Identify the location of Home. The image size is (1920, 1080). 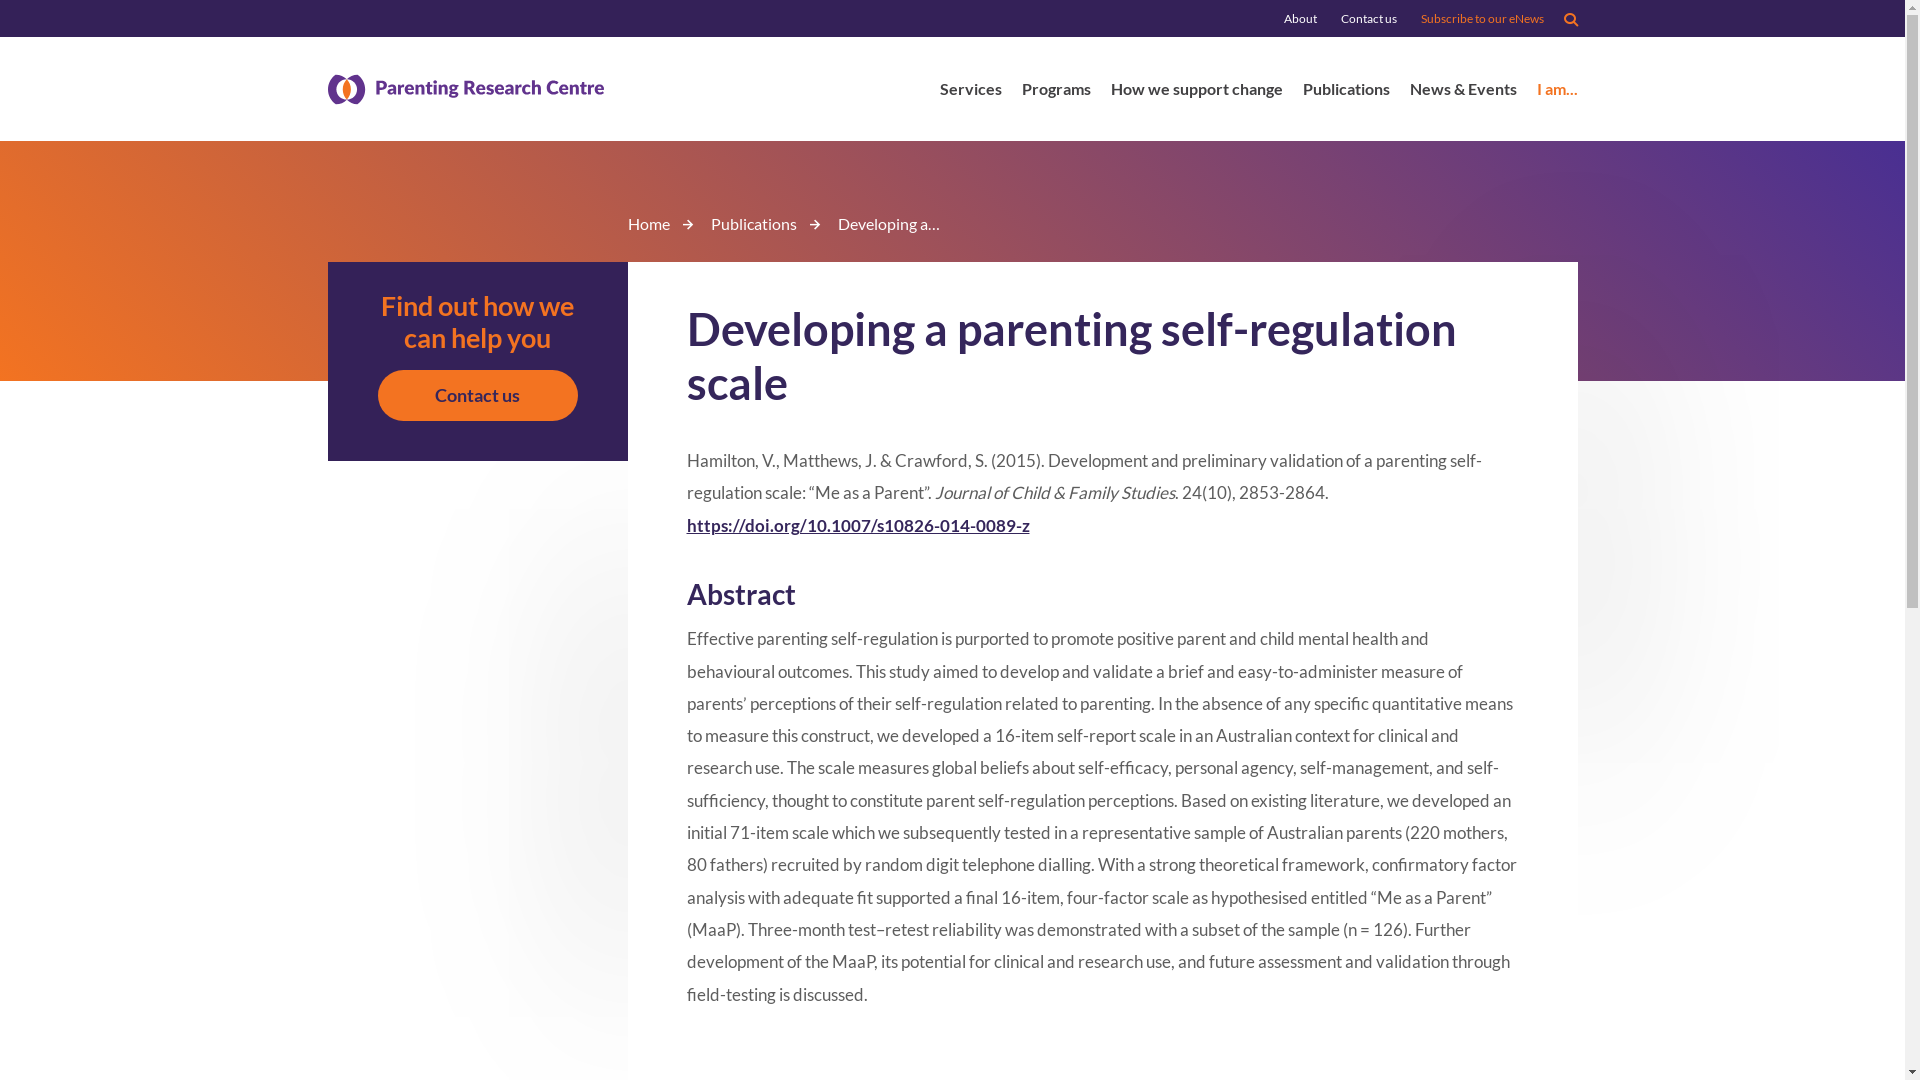
(649, 224).